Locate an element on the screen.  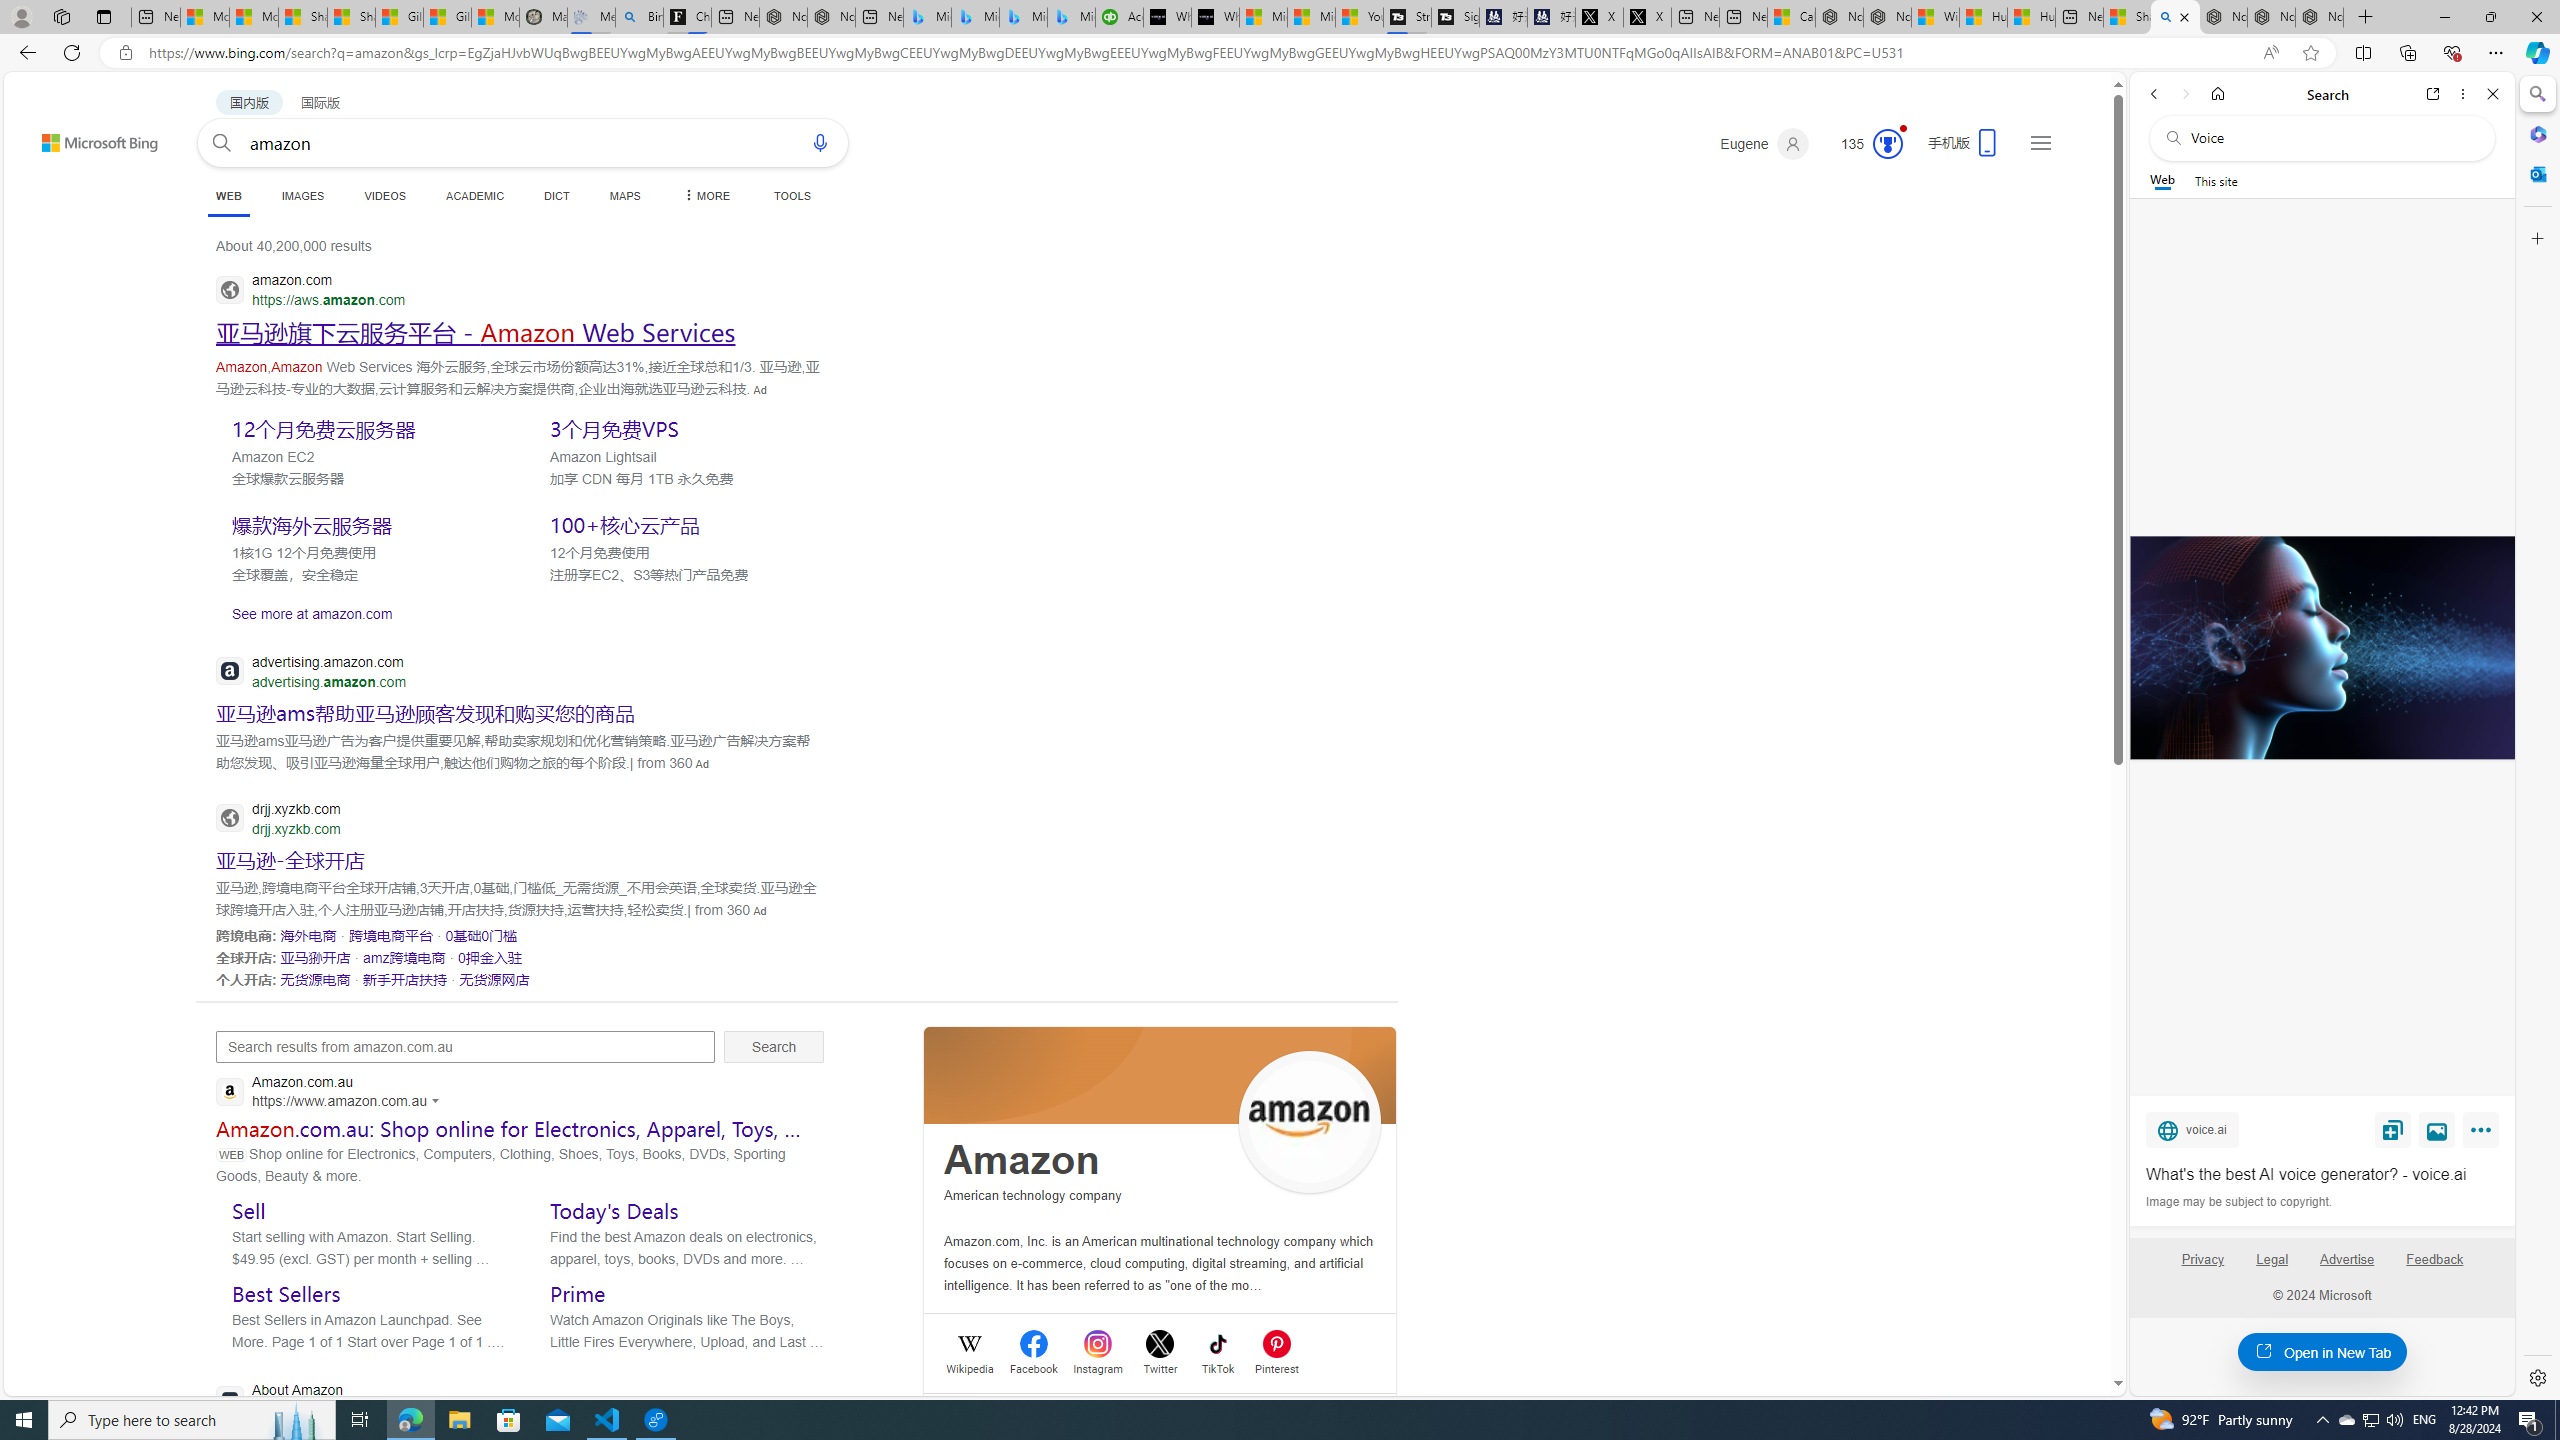
Nordace - #1 Japanese Best-Seller - Siena Smart Backpack is located at coordinates (832, 17).